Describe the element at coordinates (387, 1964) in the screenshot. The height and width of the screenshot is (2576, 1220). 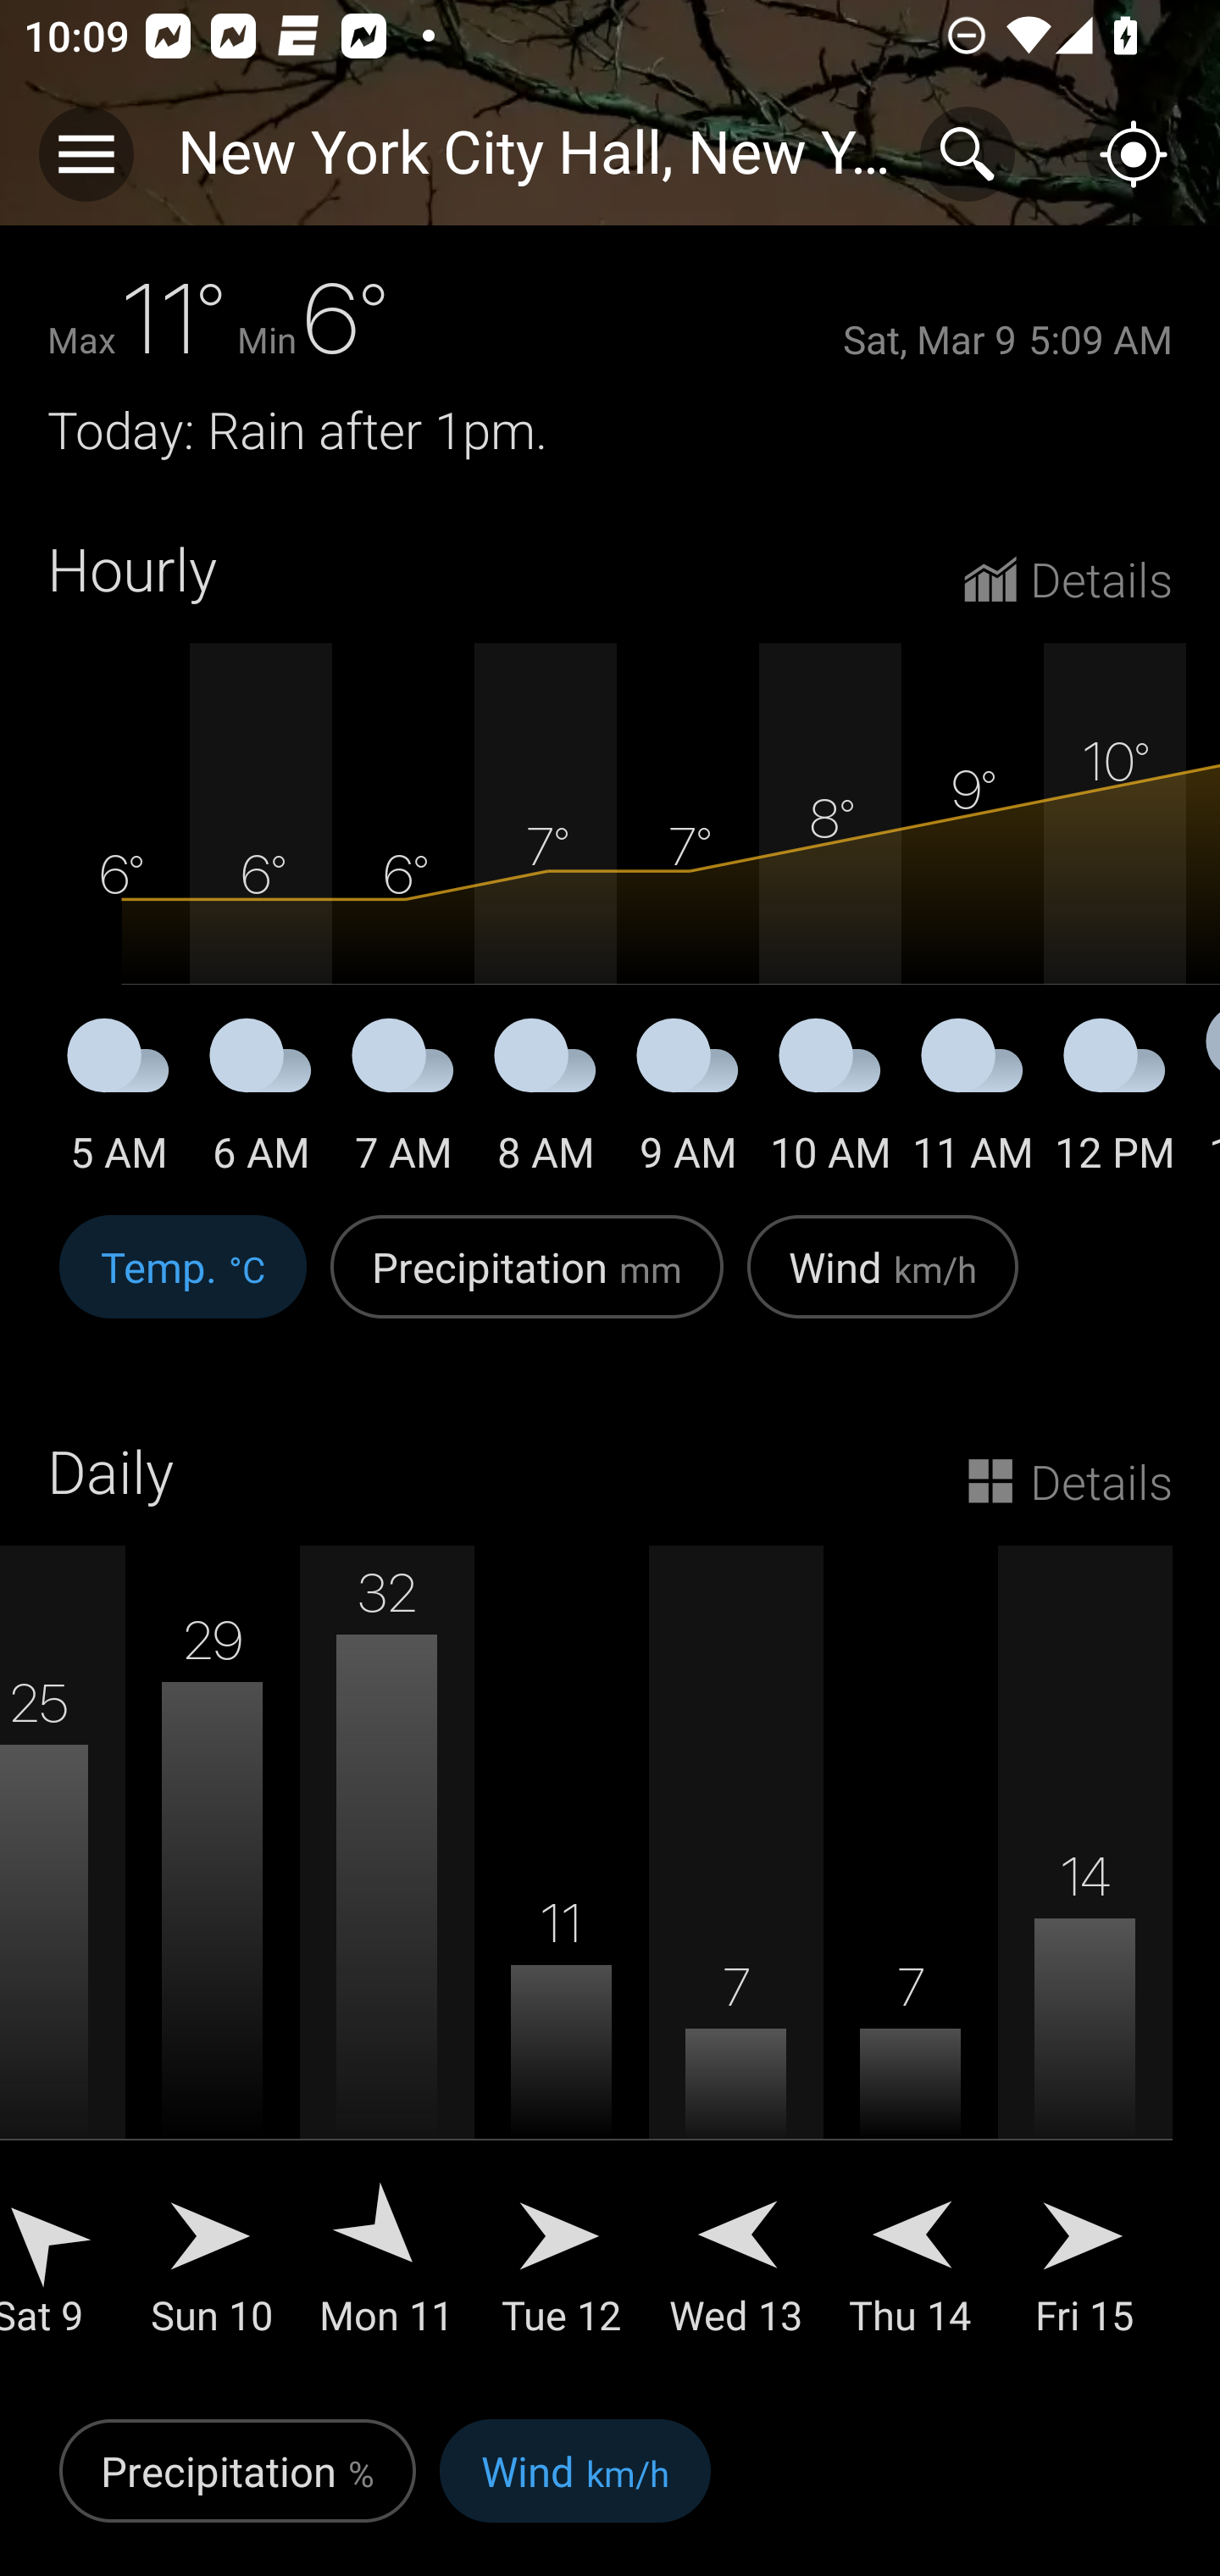
I see `32  Mon 11` at that location.